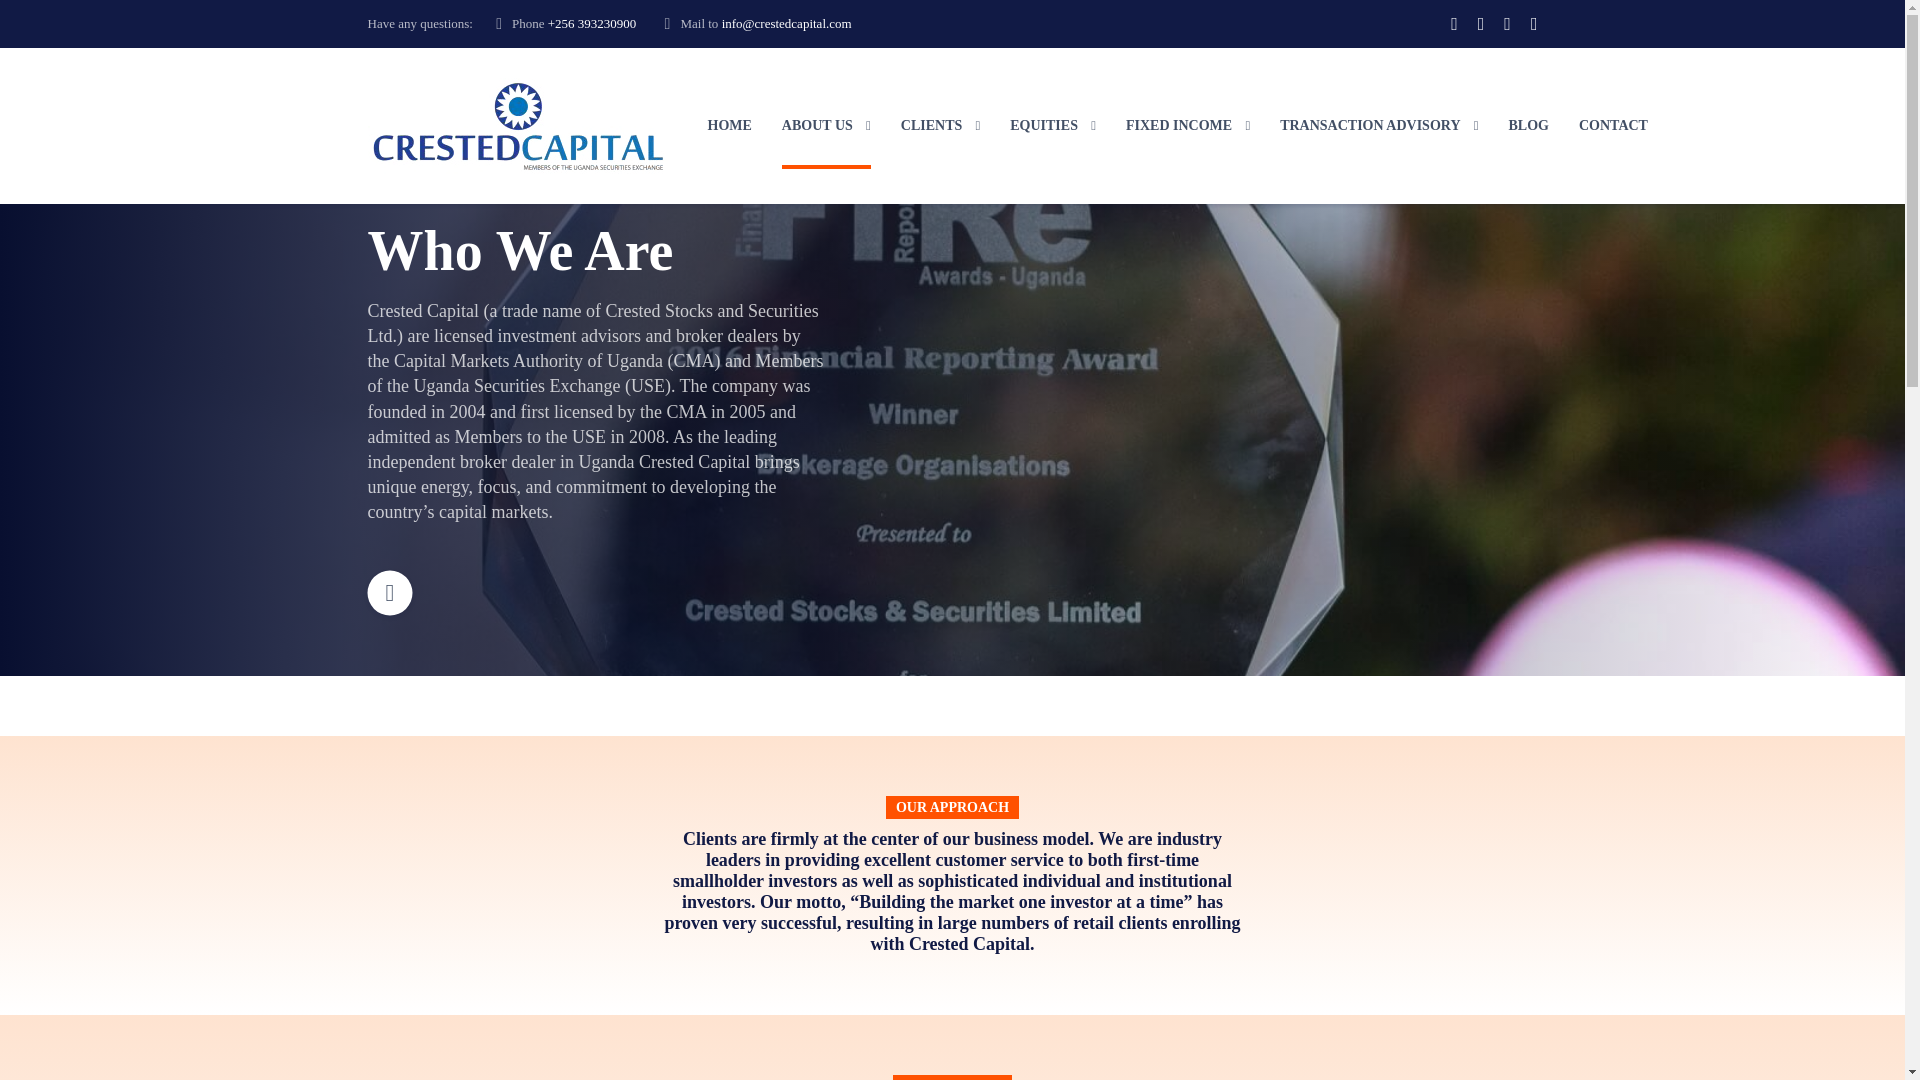 Image resolution: width=1920 pixels, height=1080 pixels. Describe the element at coordinates (940, 126) in the screenshot. I see `CLIENTS` at that location.